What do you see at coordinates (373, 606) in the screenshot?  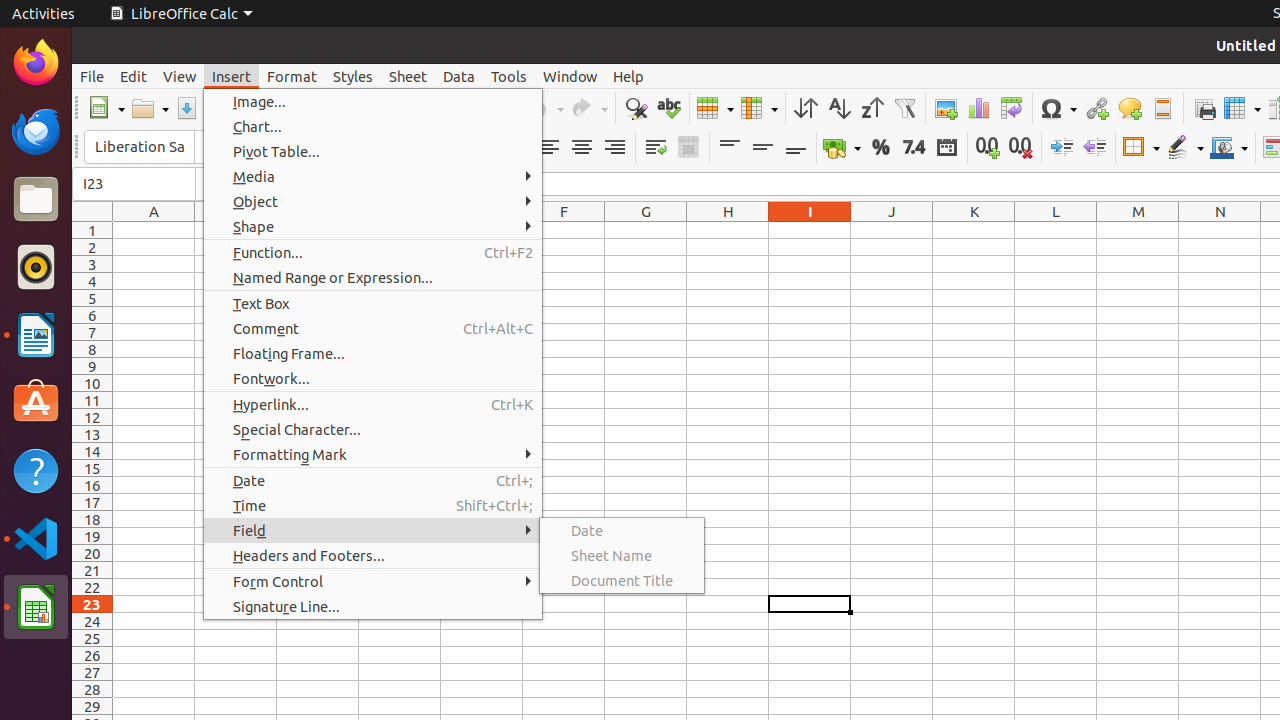 I see `Signature Line...` at bounding box center [373, 606].